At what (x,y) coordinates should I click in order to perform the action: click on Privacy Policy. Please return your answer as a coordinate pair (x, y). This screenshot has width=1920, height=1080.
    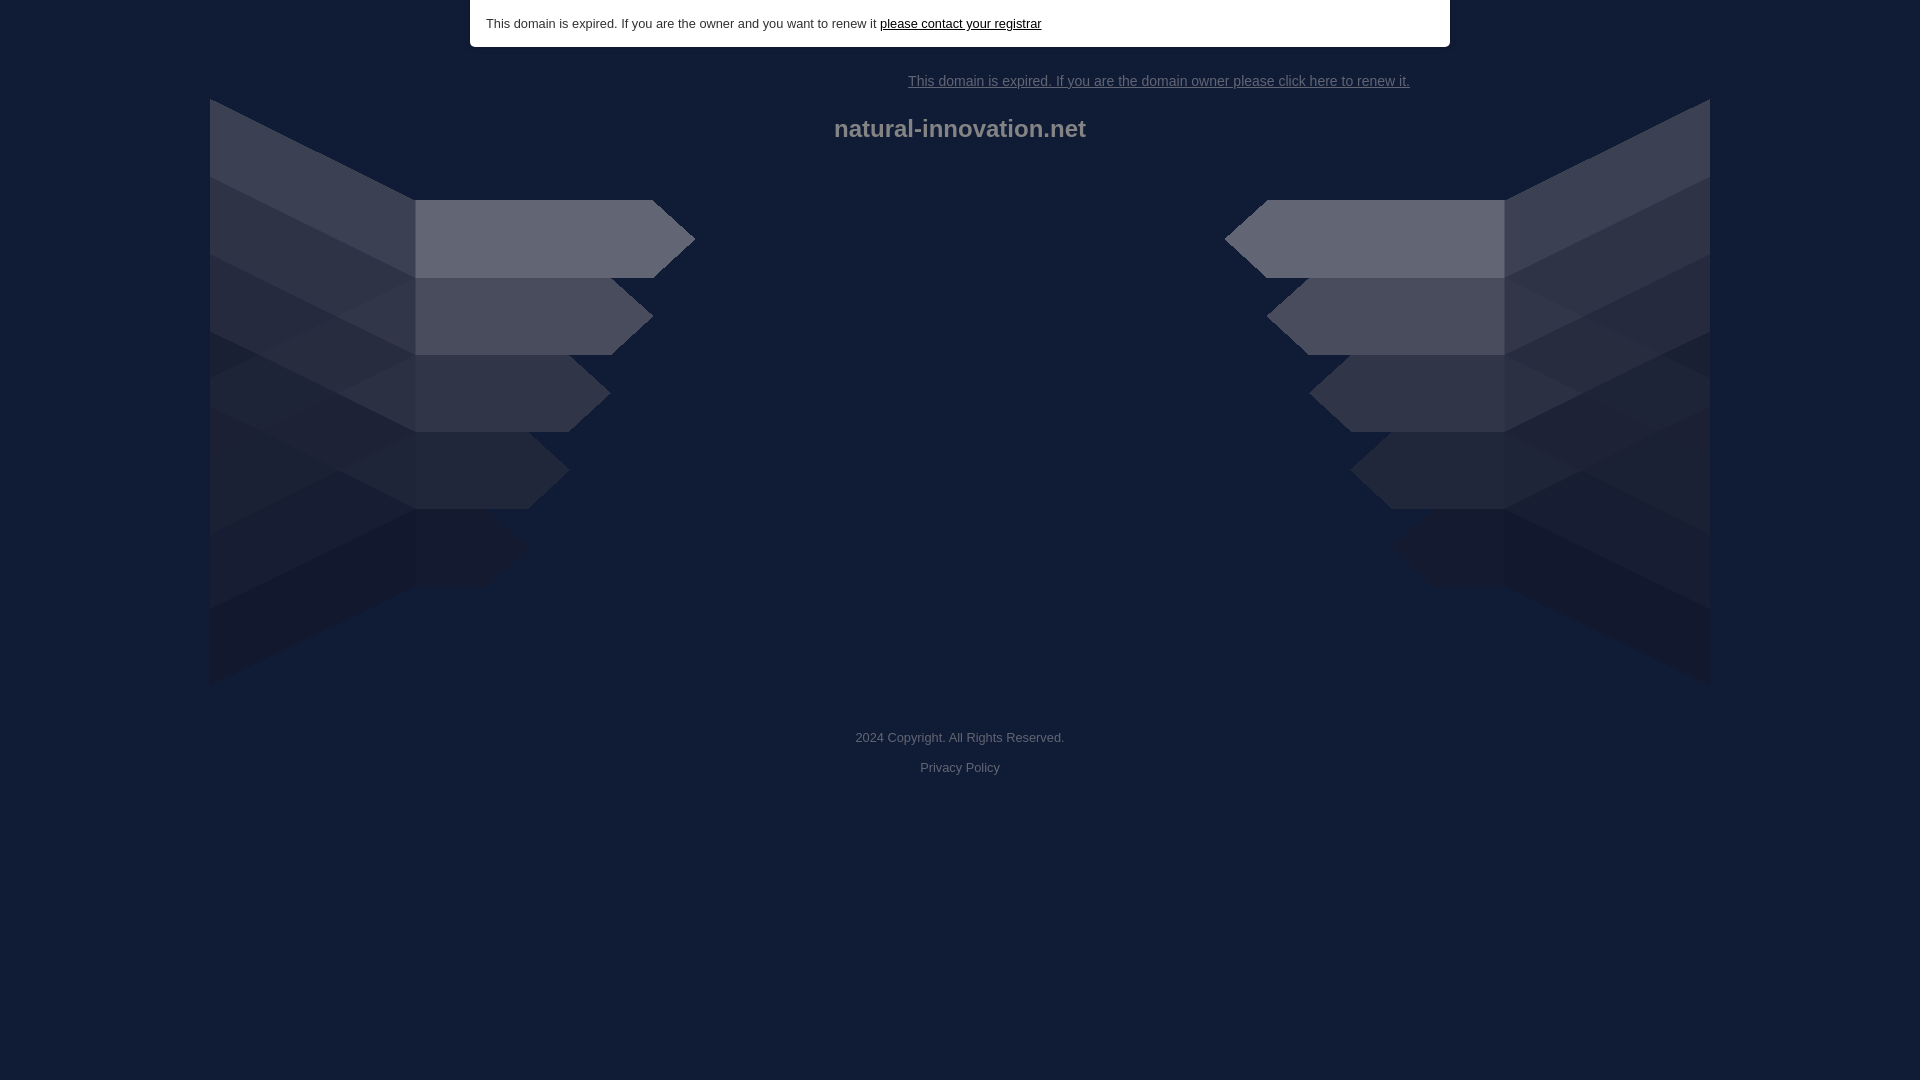
    Looking at the image, I should click on (960, 768).